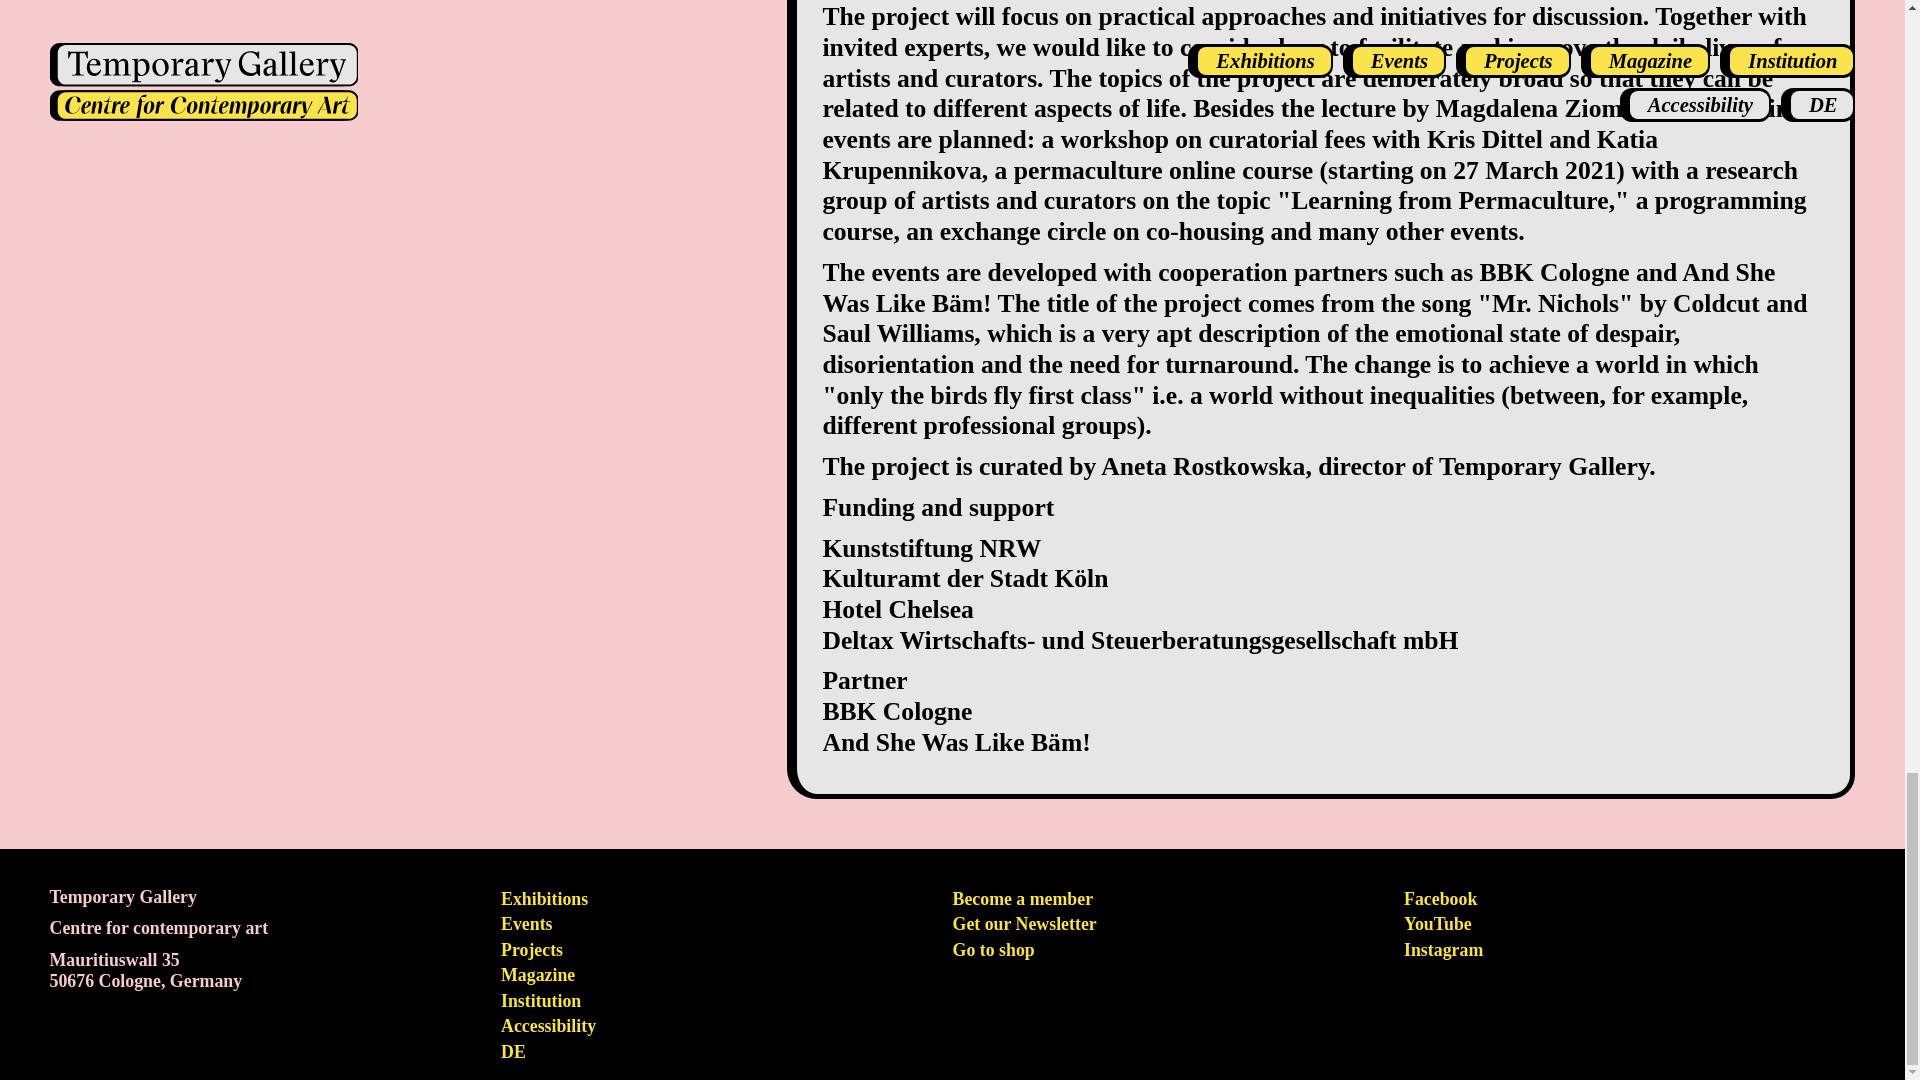 The image size is (1920, 1080). What do you see at coordinates (544, 898) in the screenshot?
I see `Exhibitions` at bounding box center [544, 898].